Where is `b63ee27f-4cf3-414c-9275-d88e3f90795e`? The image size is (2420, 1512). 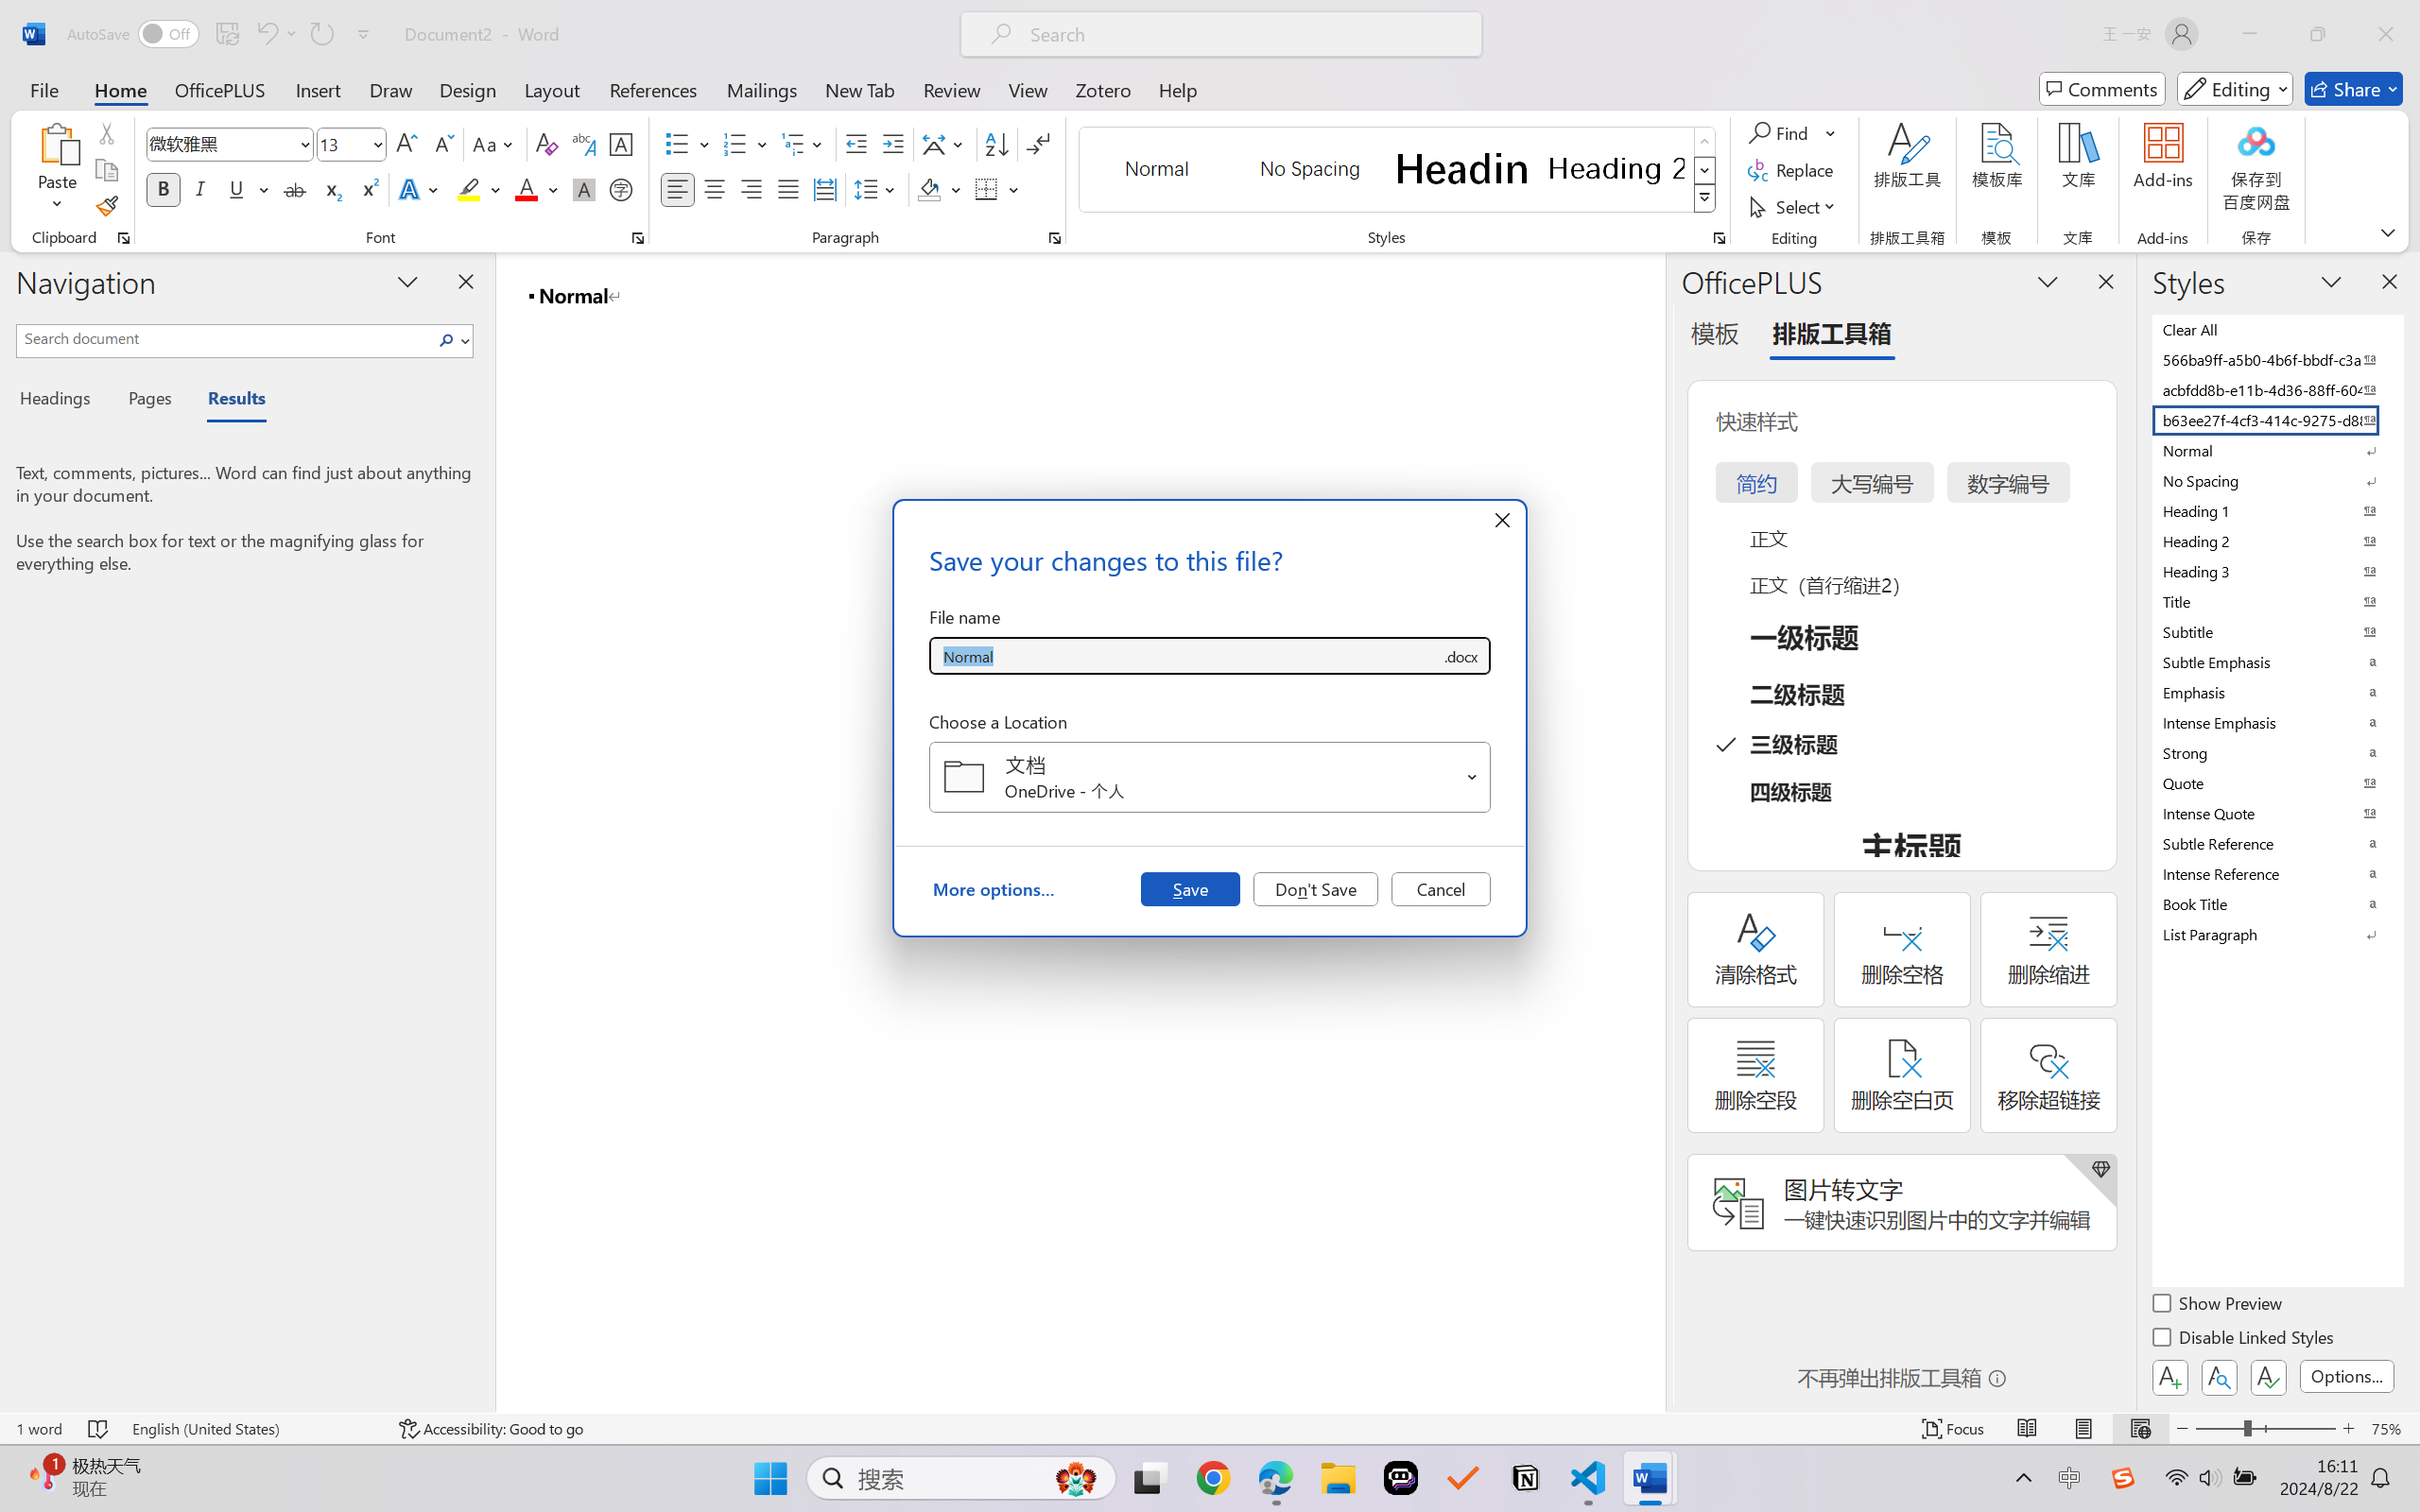
b63ee27f-4cf3-414c-9275-d88e3f90795e is located at coordinates (2276, 420).